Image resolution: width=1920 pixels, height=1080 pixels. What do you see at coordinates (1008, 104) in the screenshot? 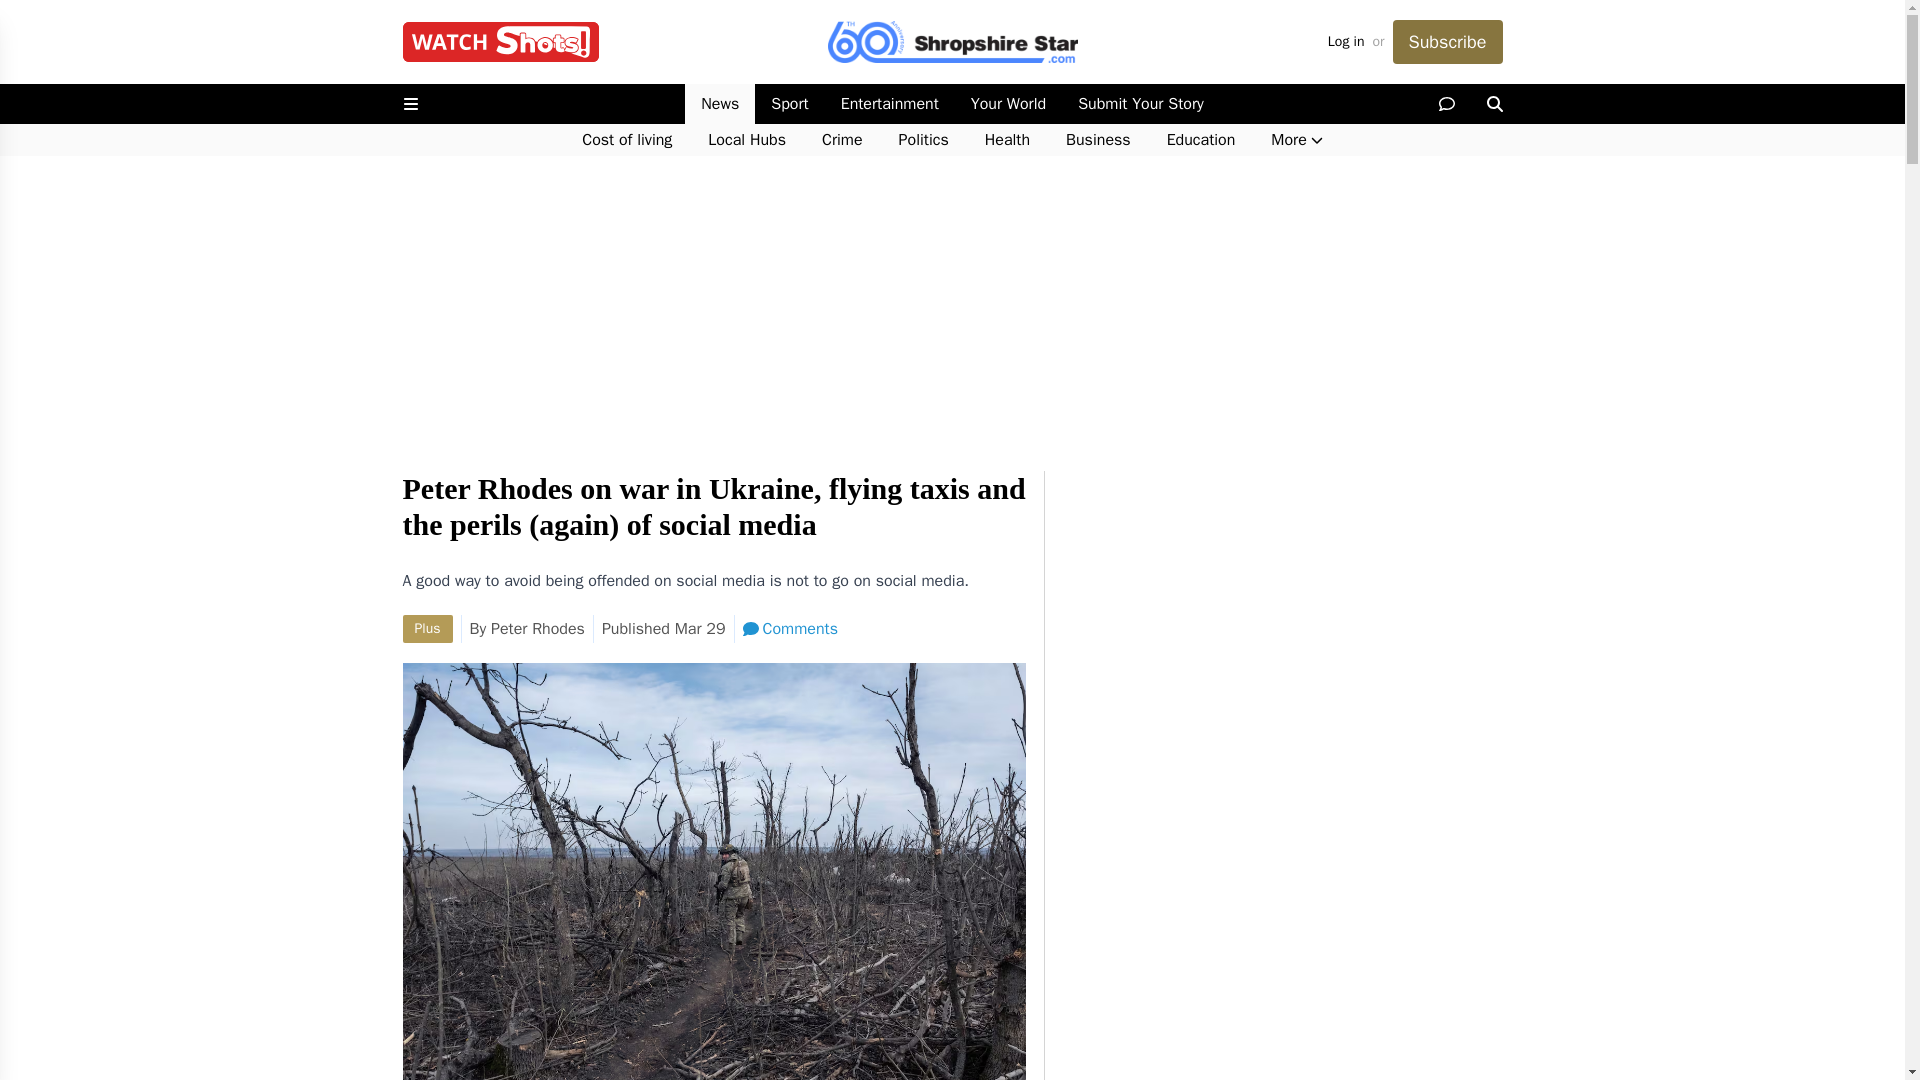
I see `Your World` at bounding box center [1008, 104].